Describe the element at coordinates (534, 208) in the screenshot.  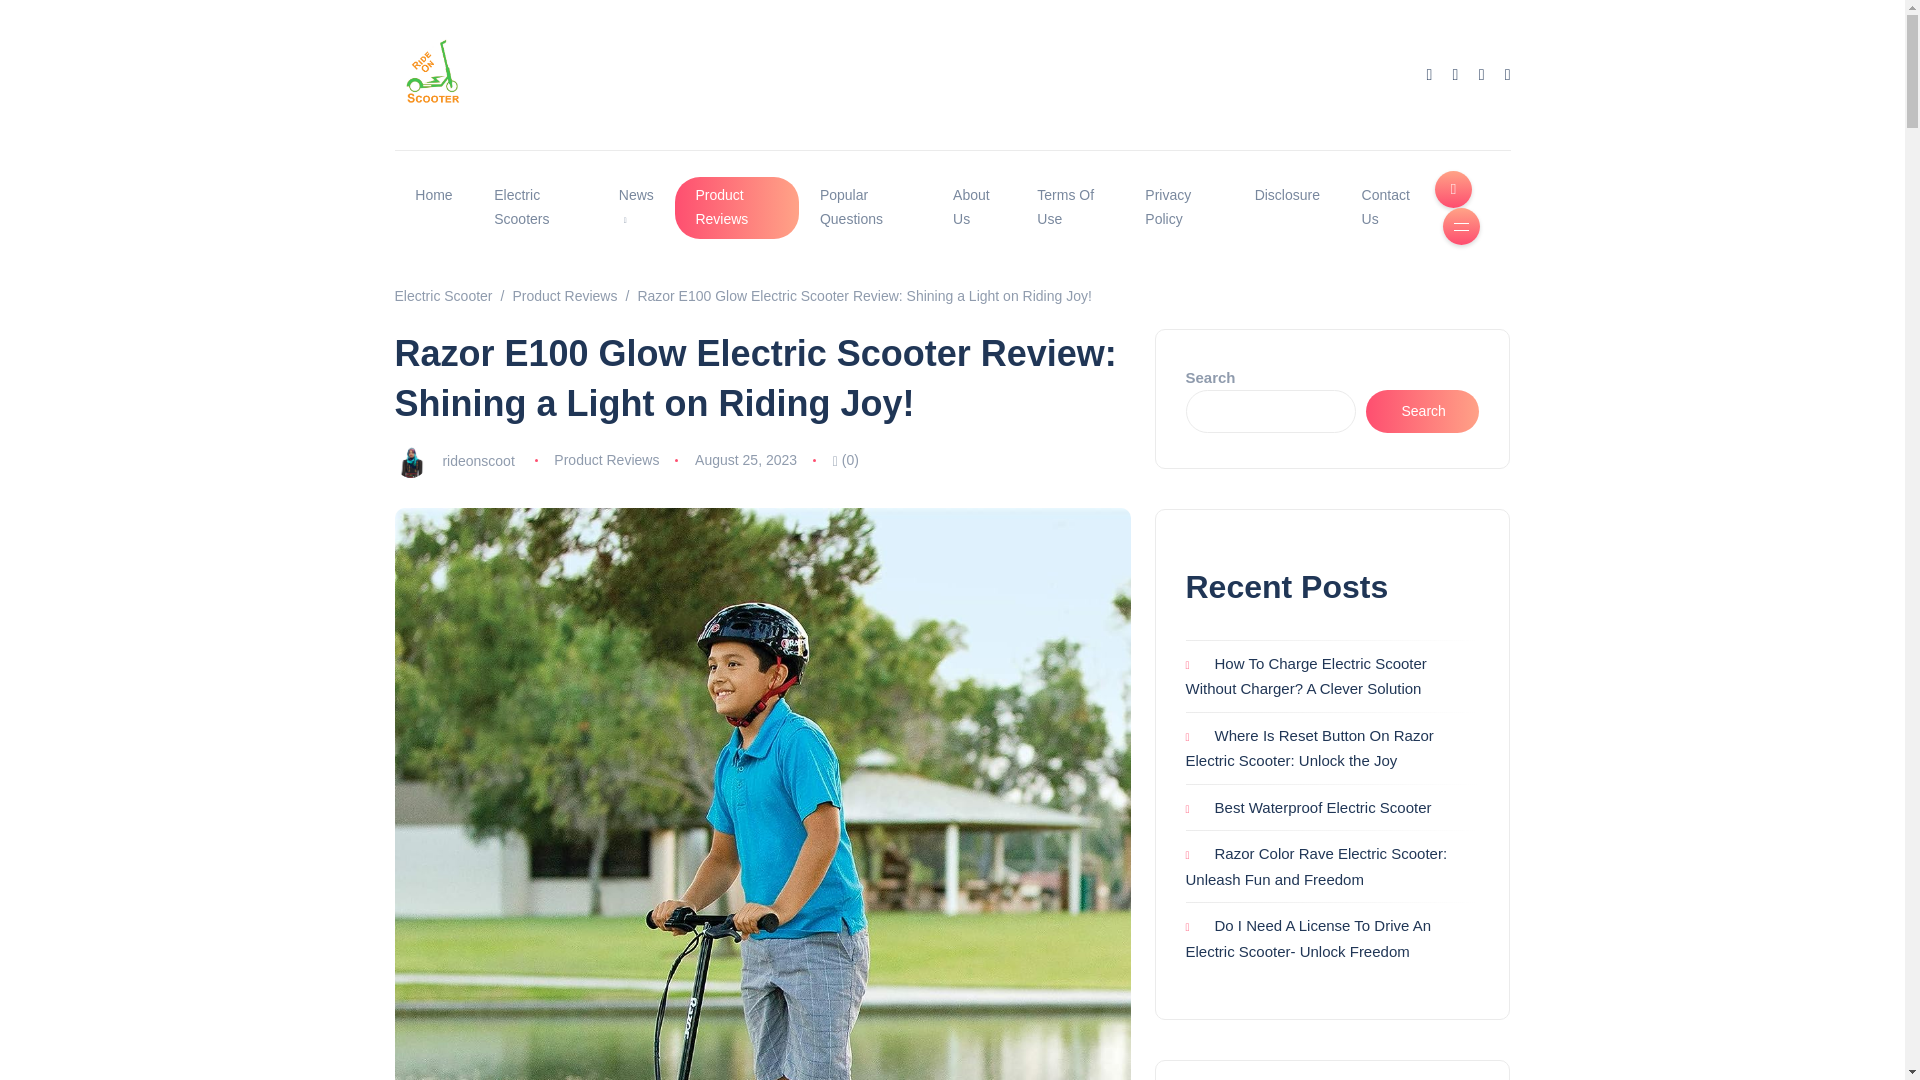
I see `Electric Scooters` at that location.